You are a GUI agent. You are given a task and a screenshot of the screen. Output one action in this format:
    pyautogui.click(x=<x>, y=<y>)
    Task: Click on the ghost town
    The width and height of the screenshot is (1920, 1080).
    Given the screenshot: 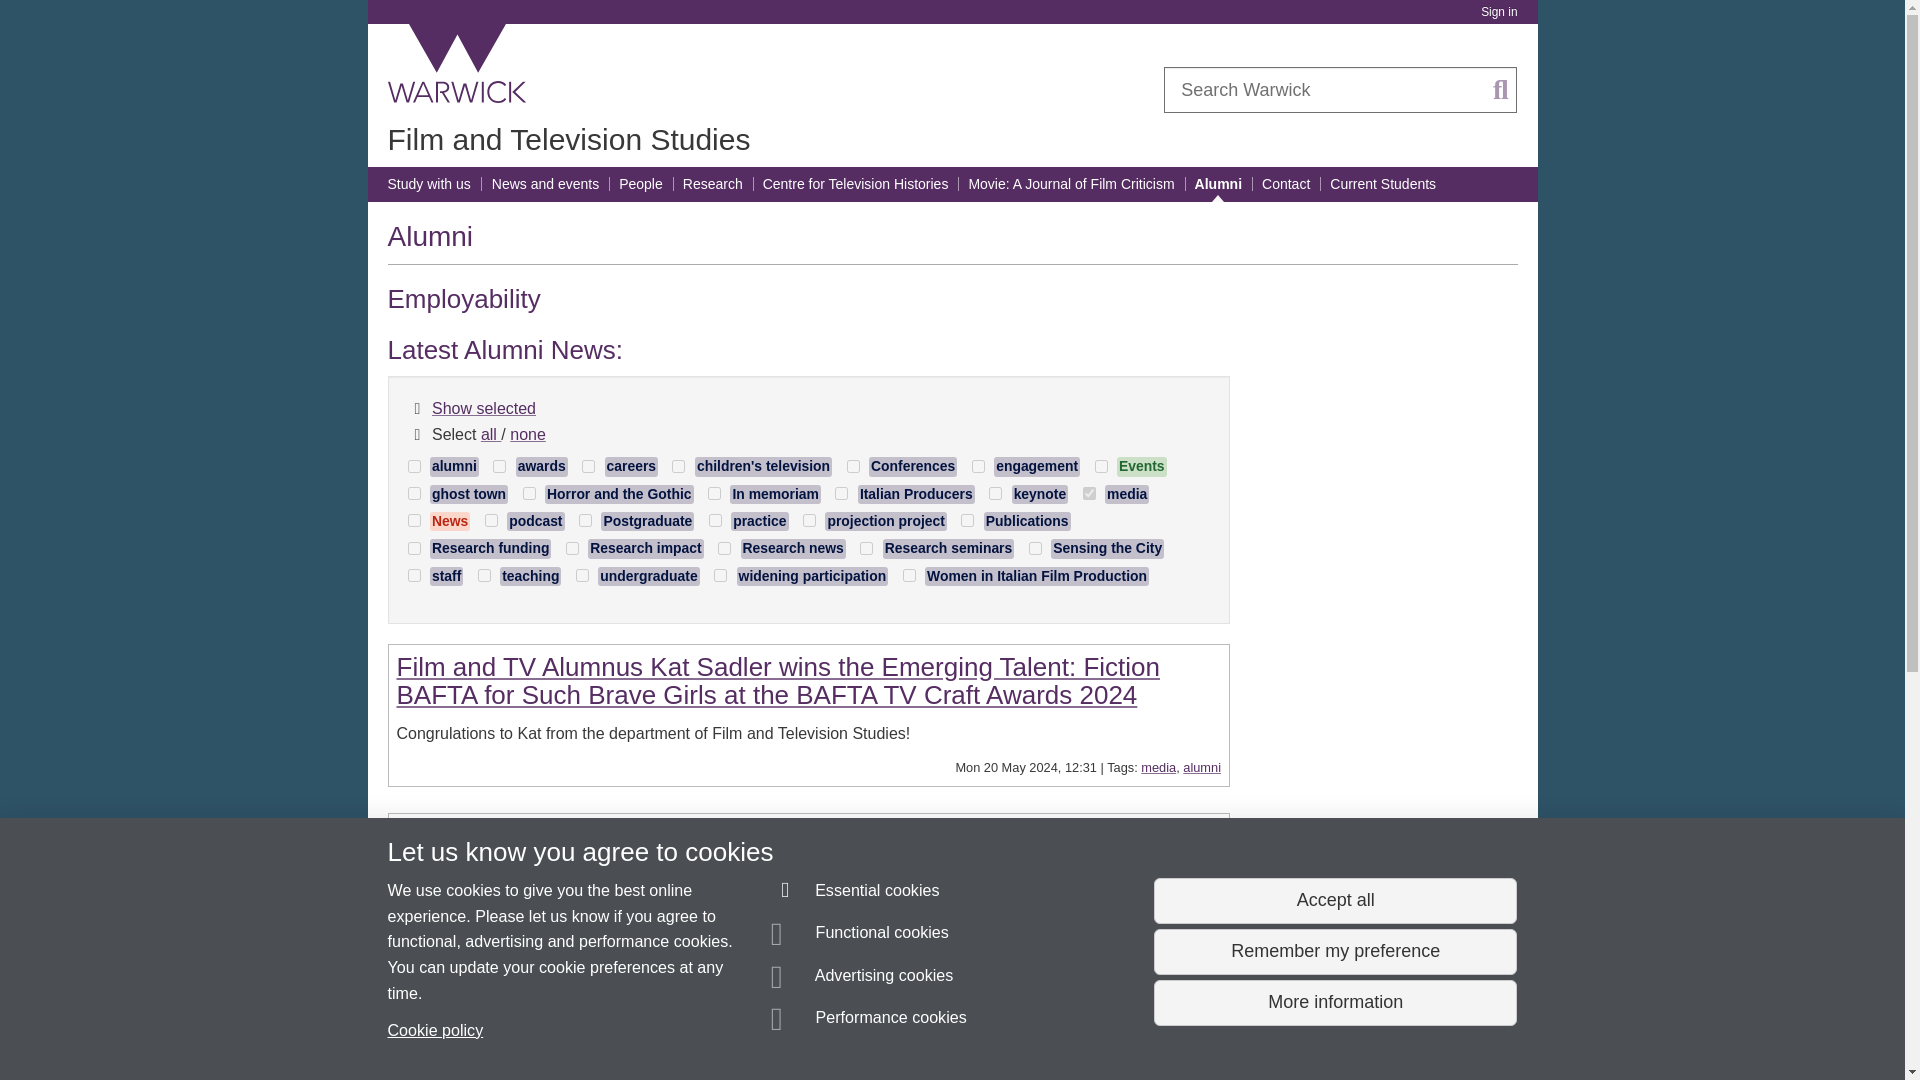 What is the action you would take?
    pyautogui.click(x=414, y=494)
    